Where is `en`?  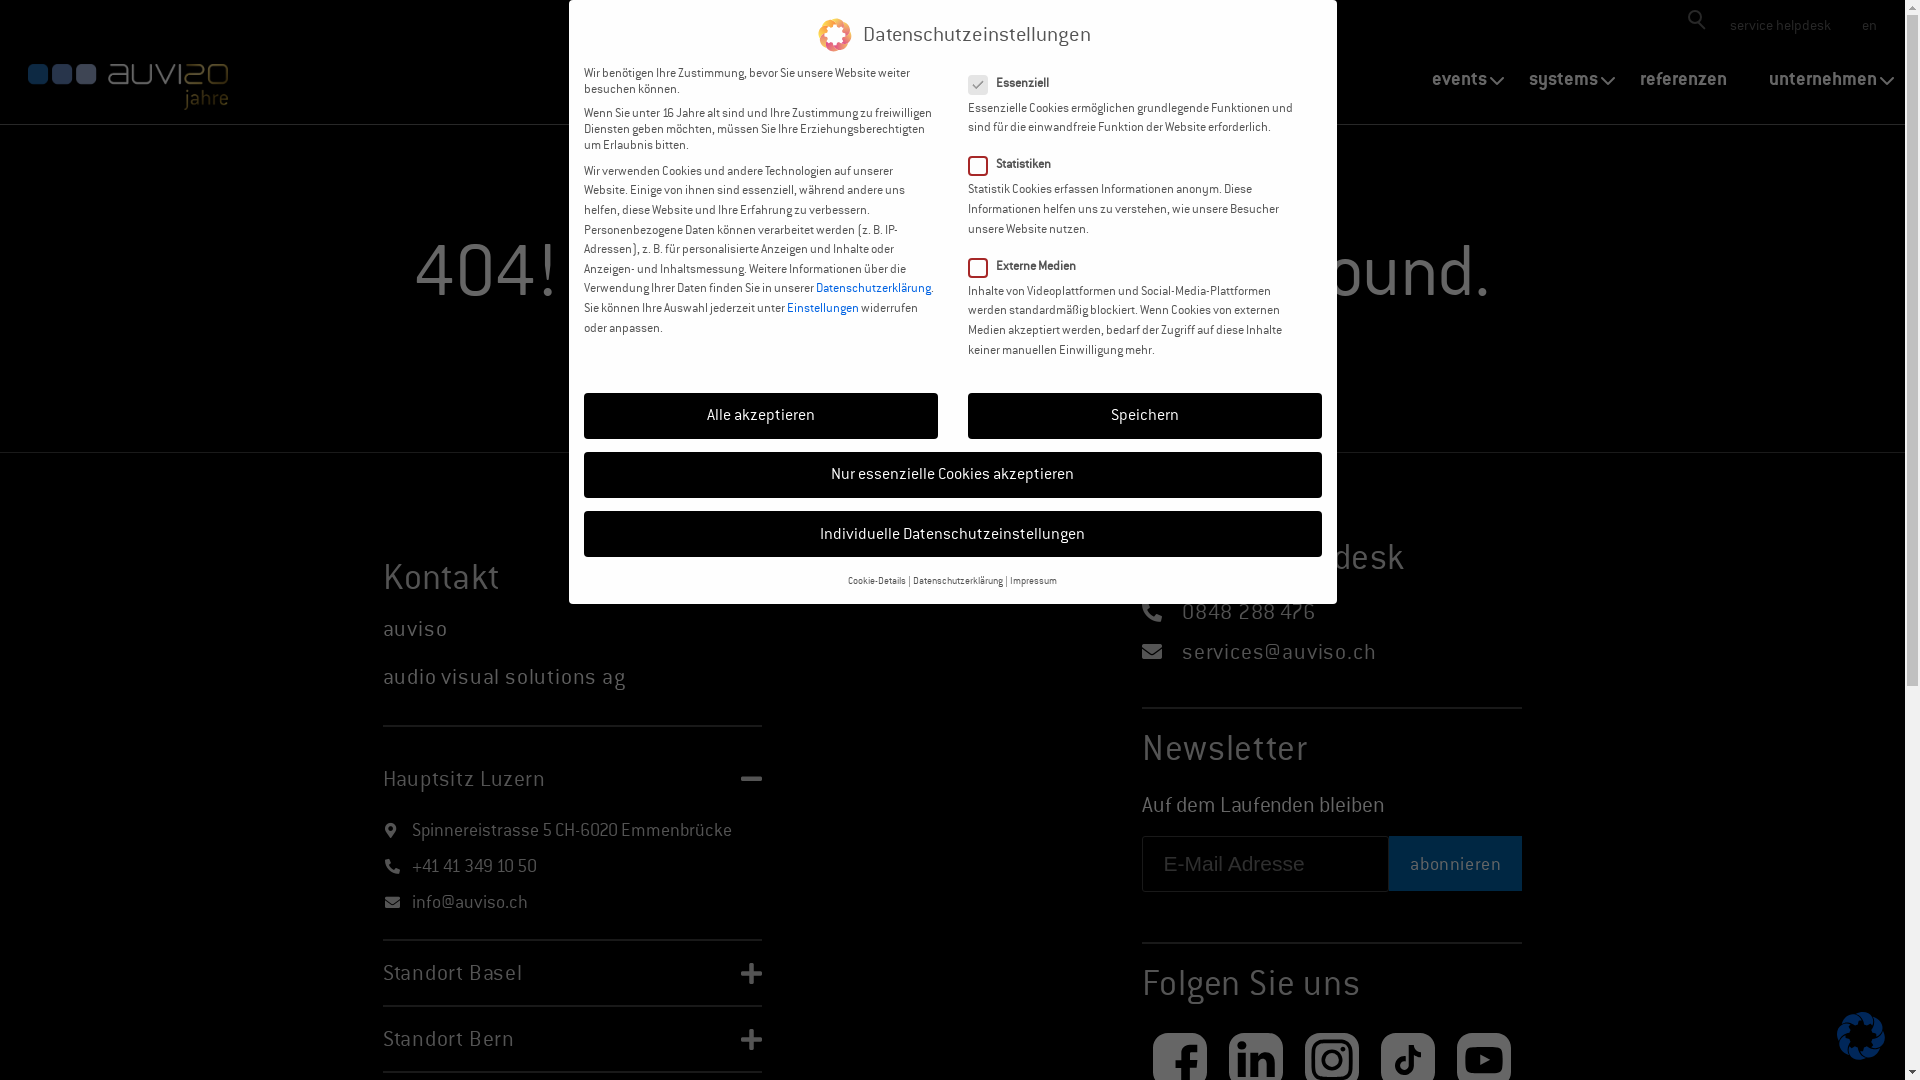 en is located at coordinates (1868, 25).